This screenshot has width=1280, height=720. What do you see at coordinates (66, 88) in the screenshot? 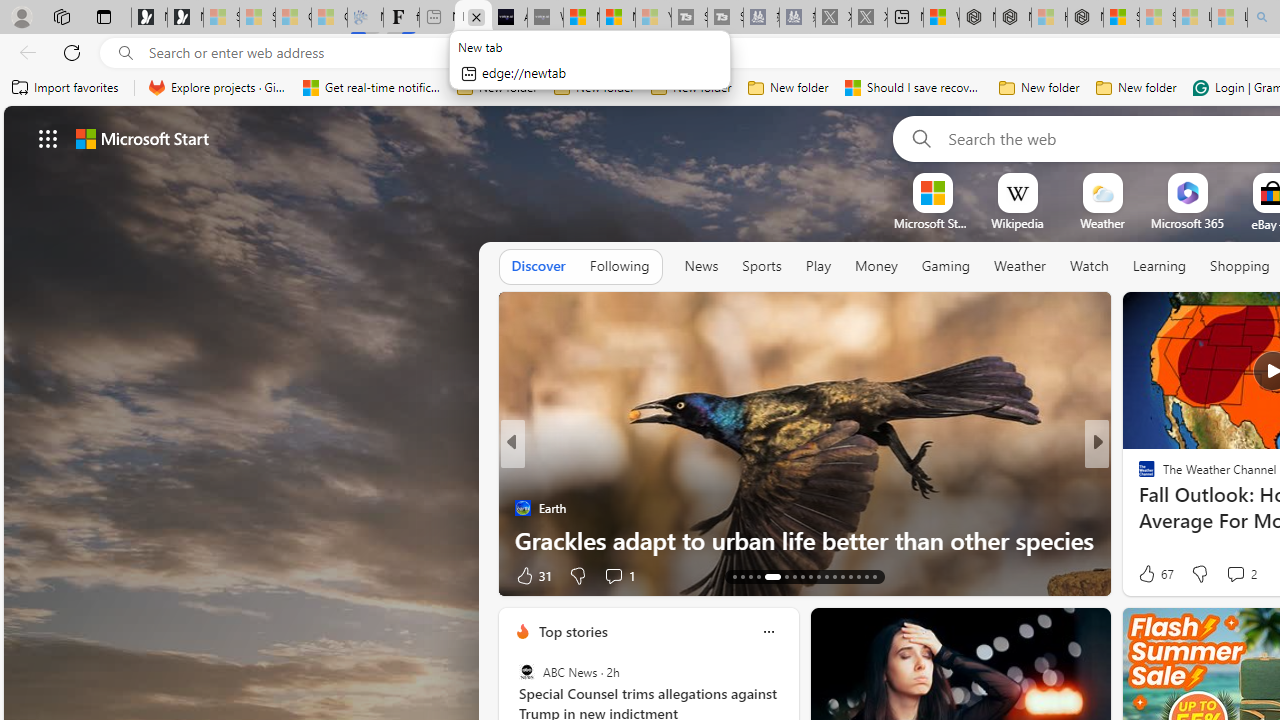
I see `Import favorites` at bounding box center [66, 88].